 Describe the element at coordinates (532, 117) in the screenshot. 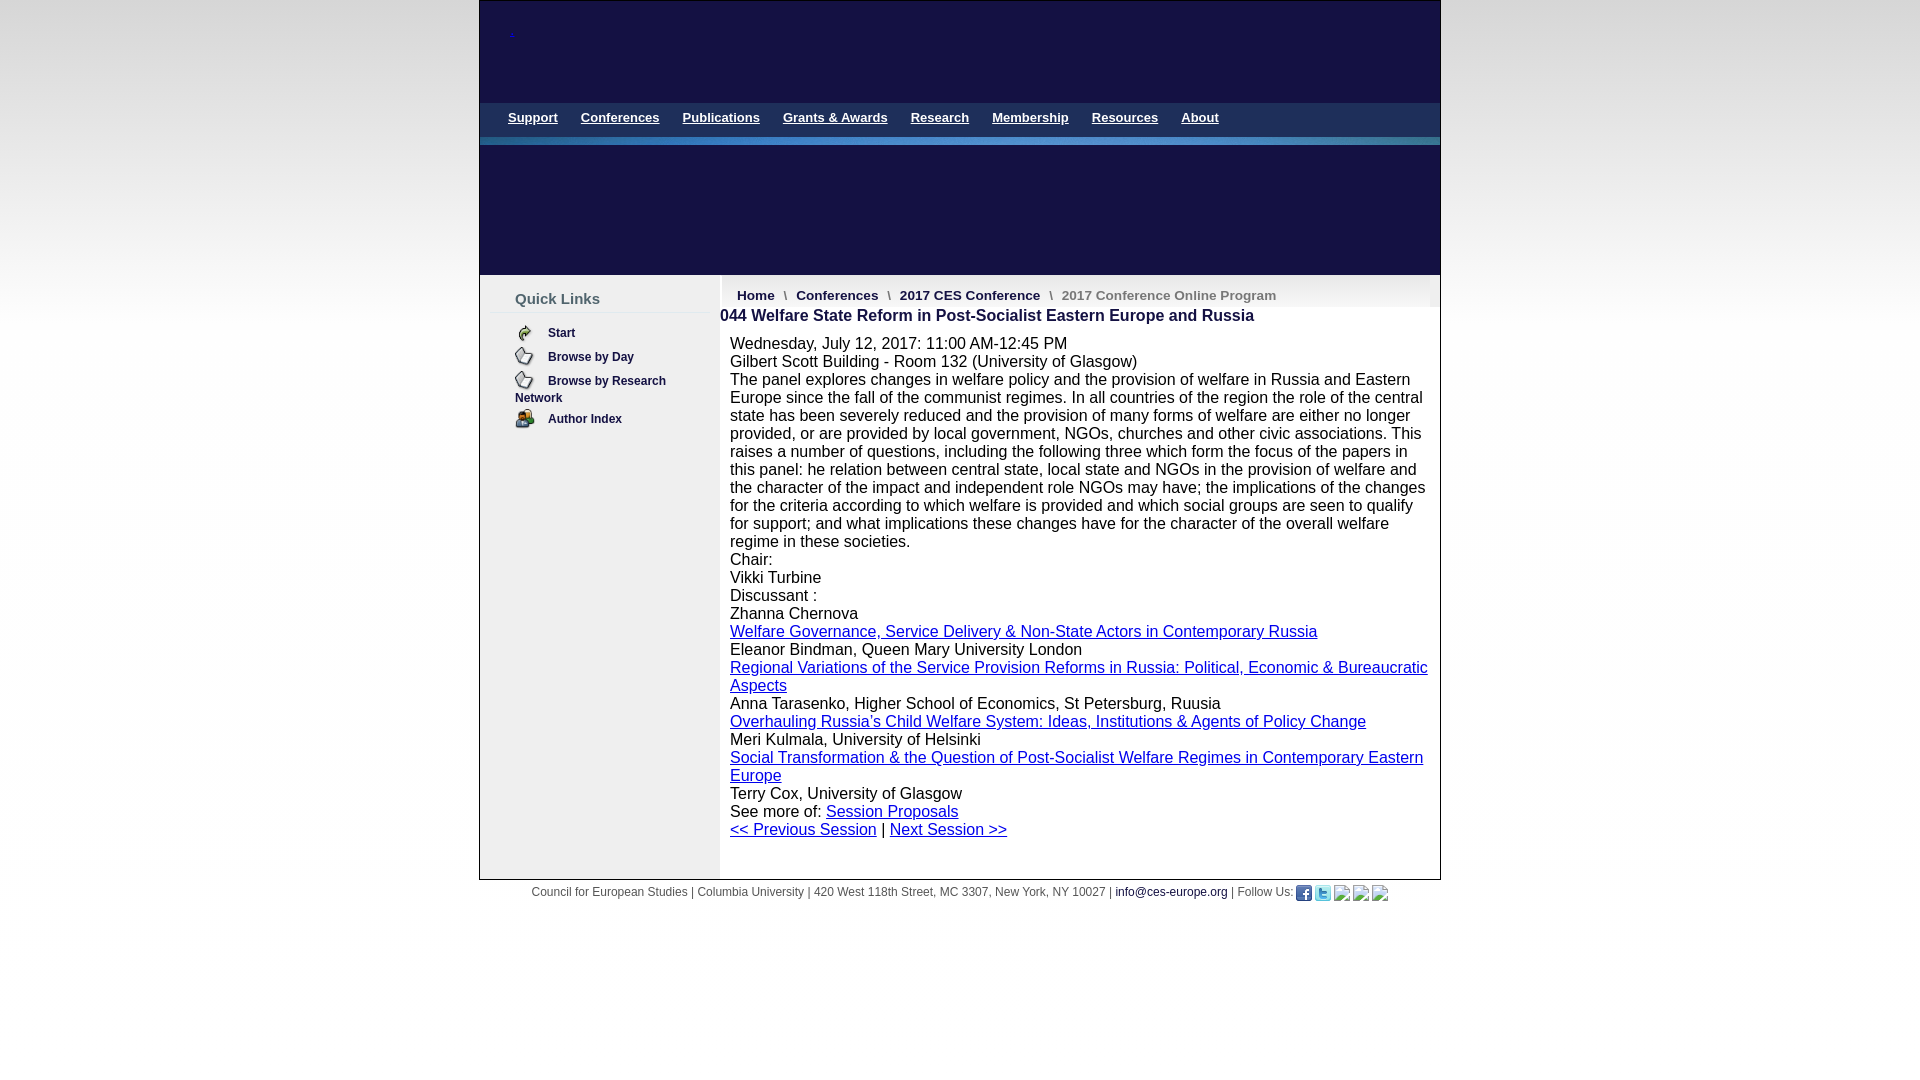

I see `Support` at that location.